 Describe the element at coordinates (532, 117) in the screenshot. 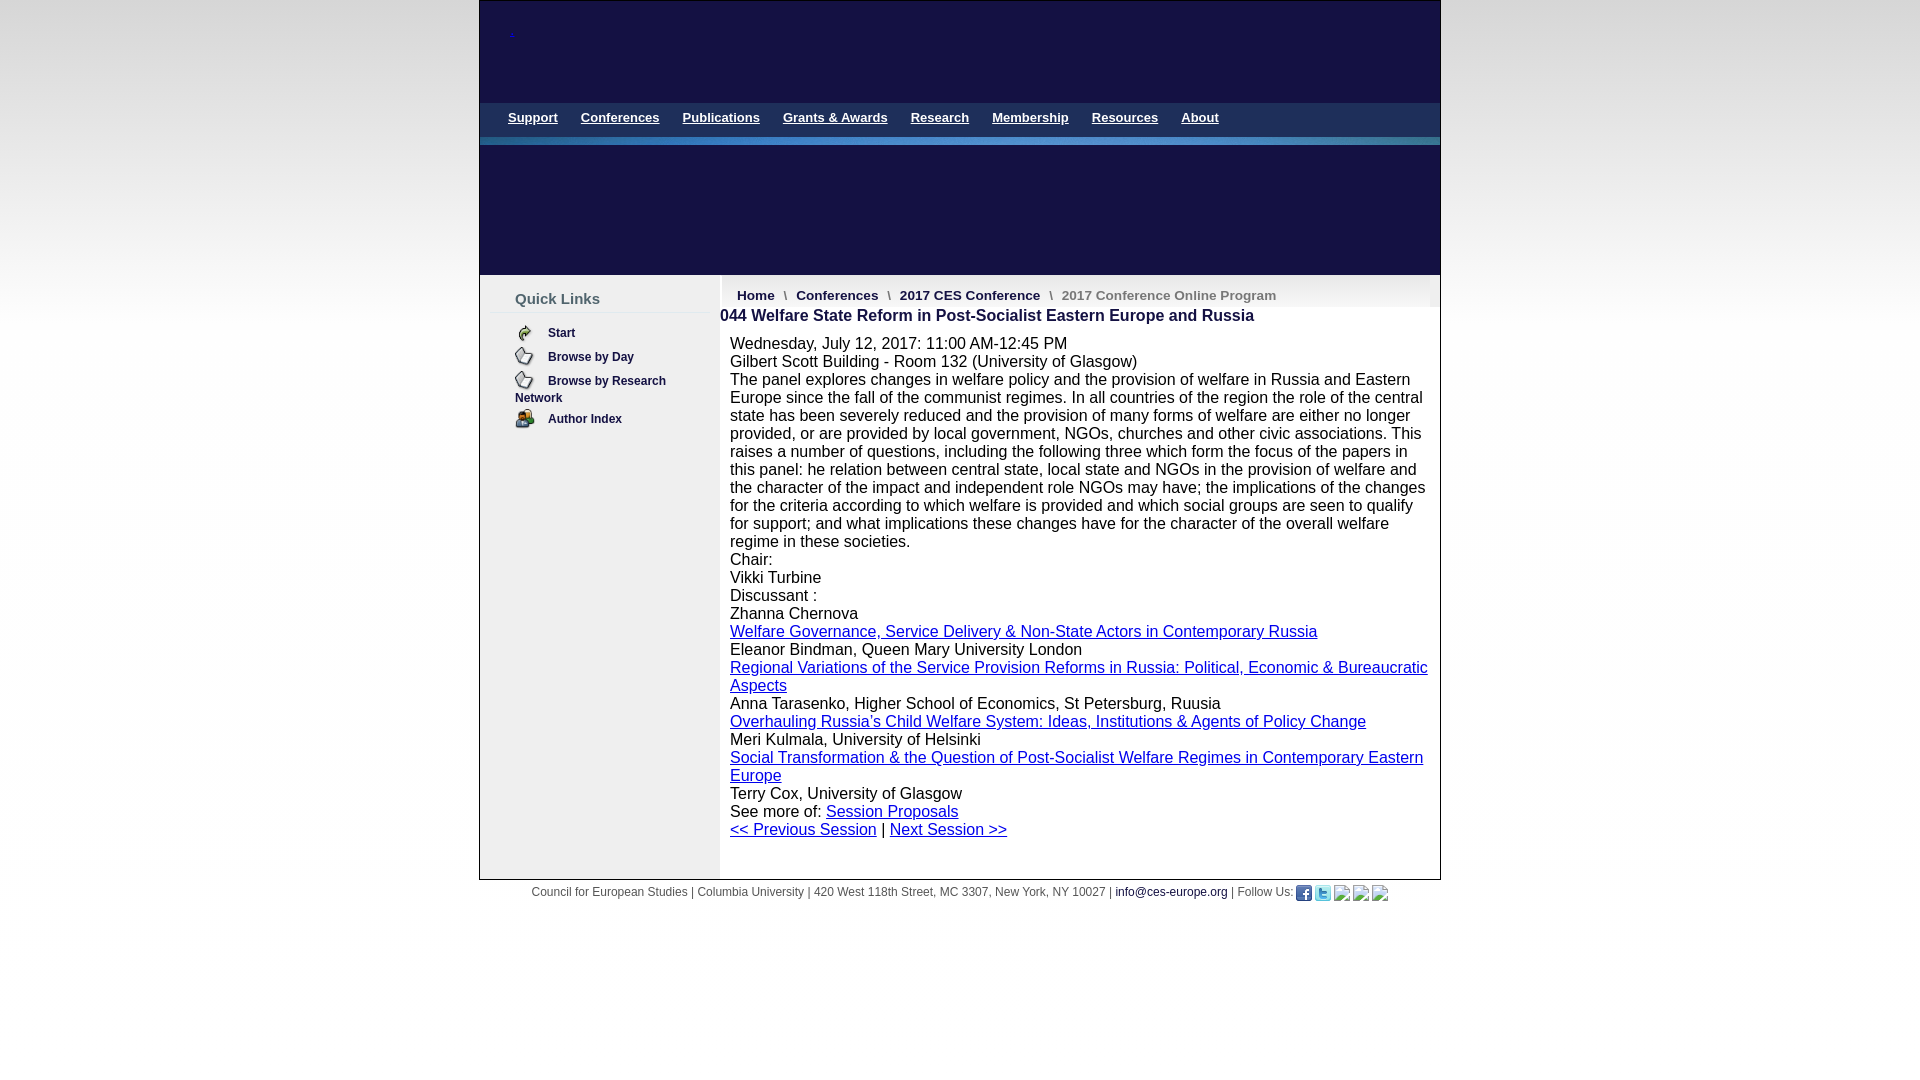

I see `Support` at that location.